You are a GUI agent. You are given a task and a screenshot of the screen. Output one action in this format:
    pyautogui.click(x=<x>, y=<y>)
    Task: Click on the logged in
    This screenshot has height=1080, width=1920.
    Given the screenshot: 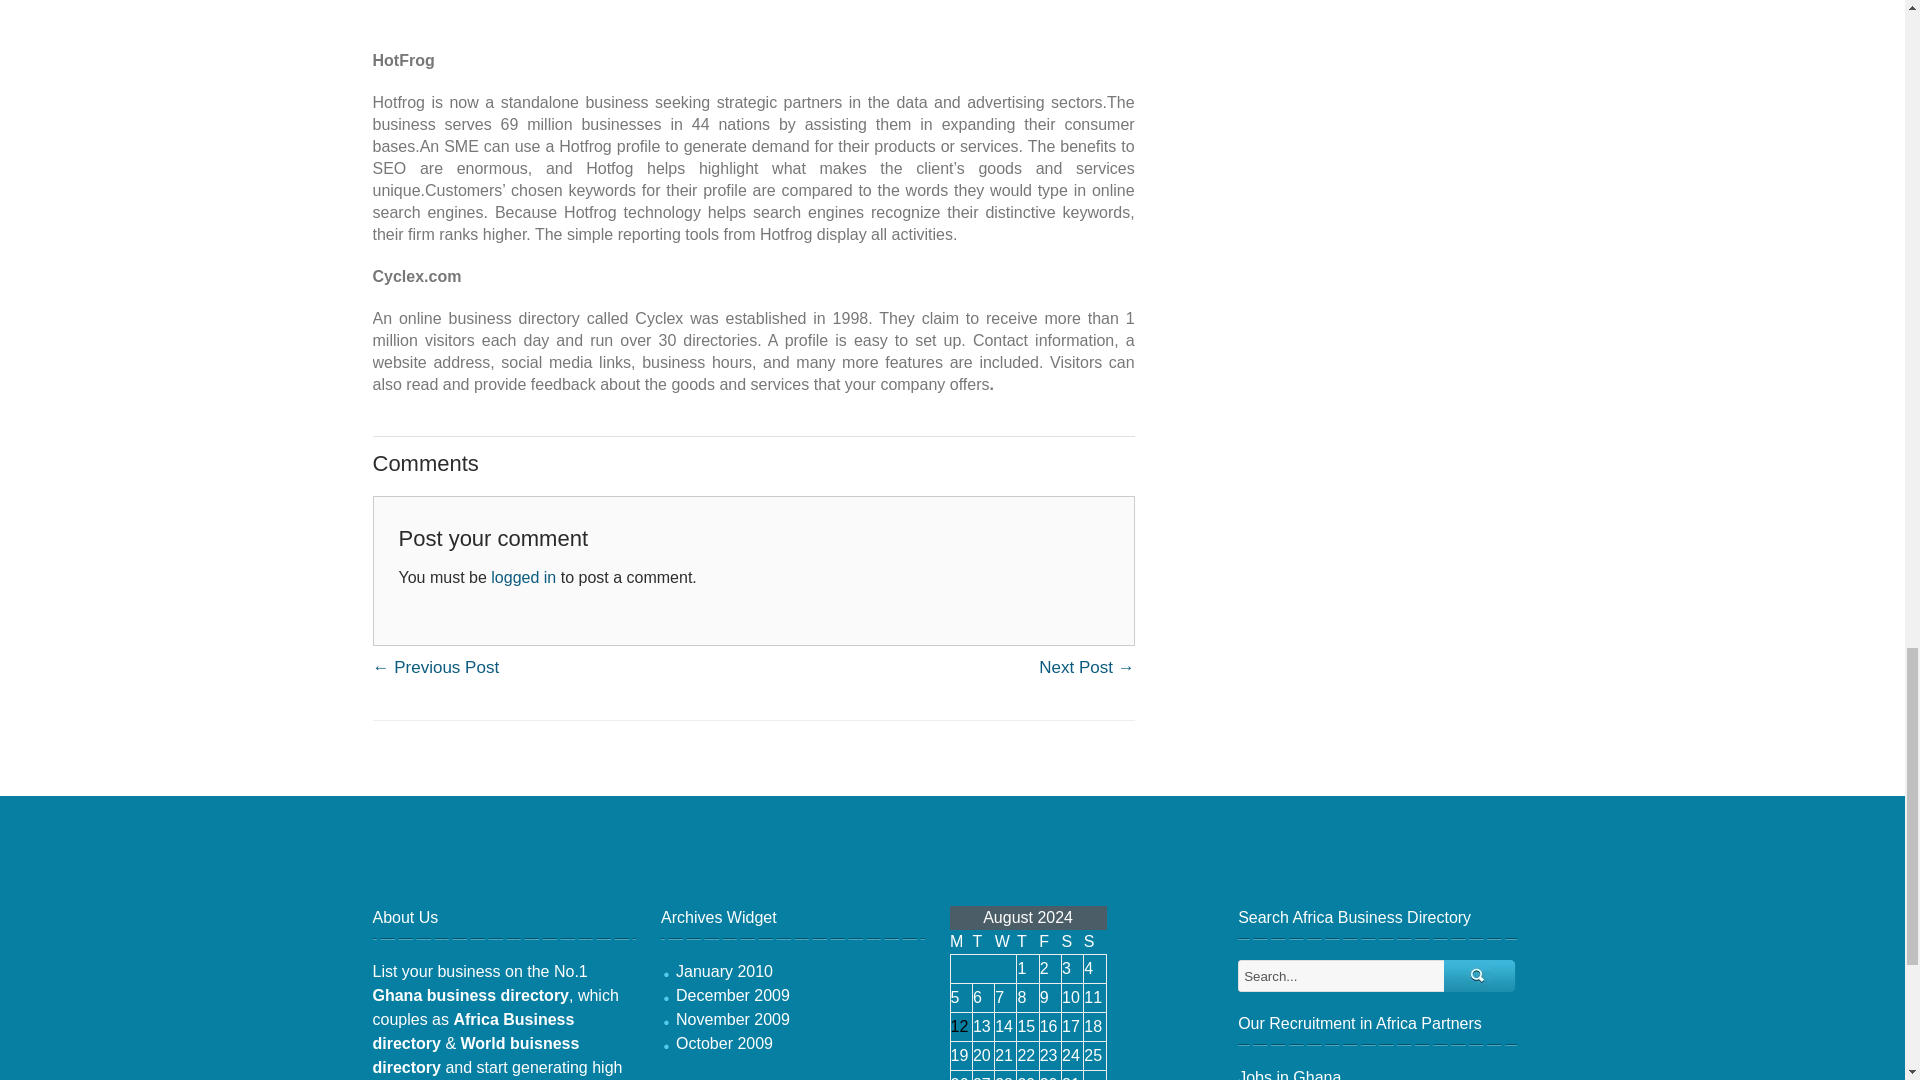 What is the action you would take?
    pyautogui.click(x=524, y=578)
    